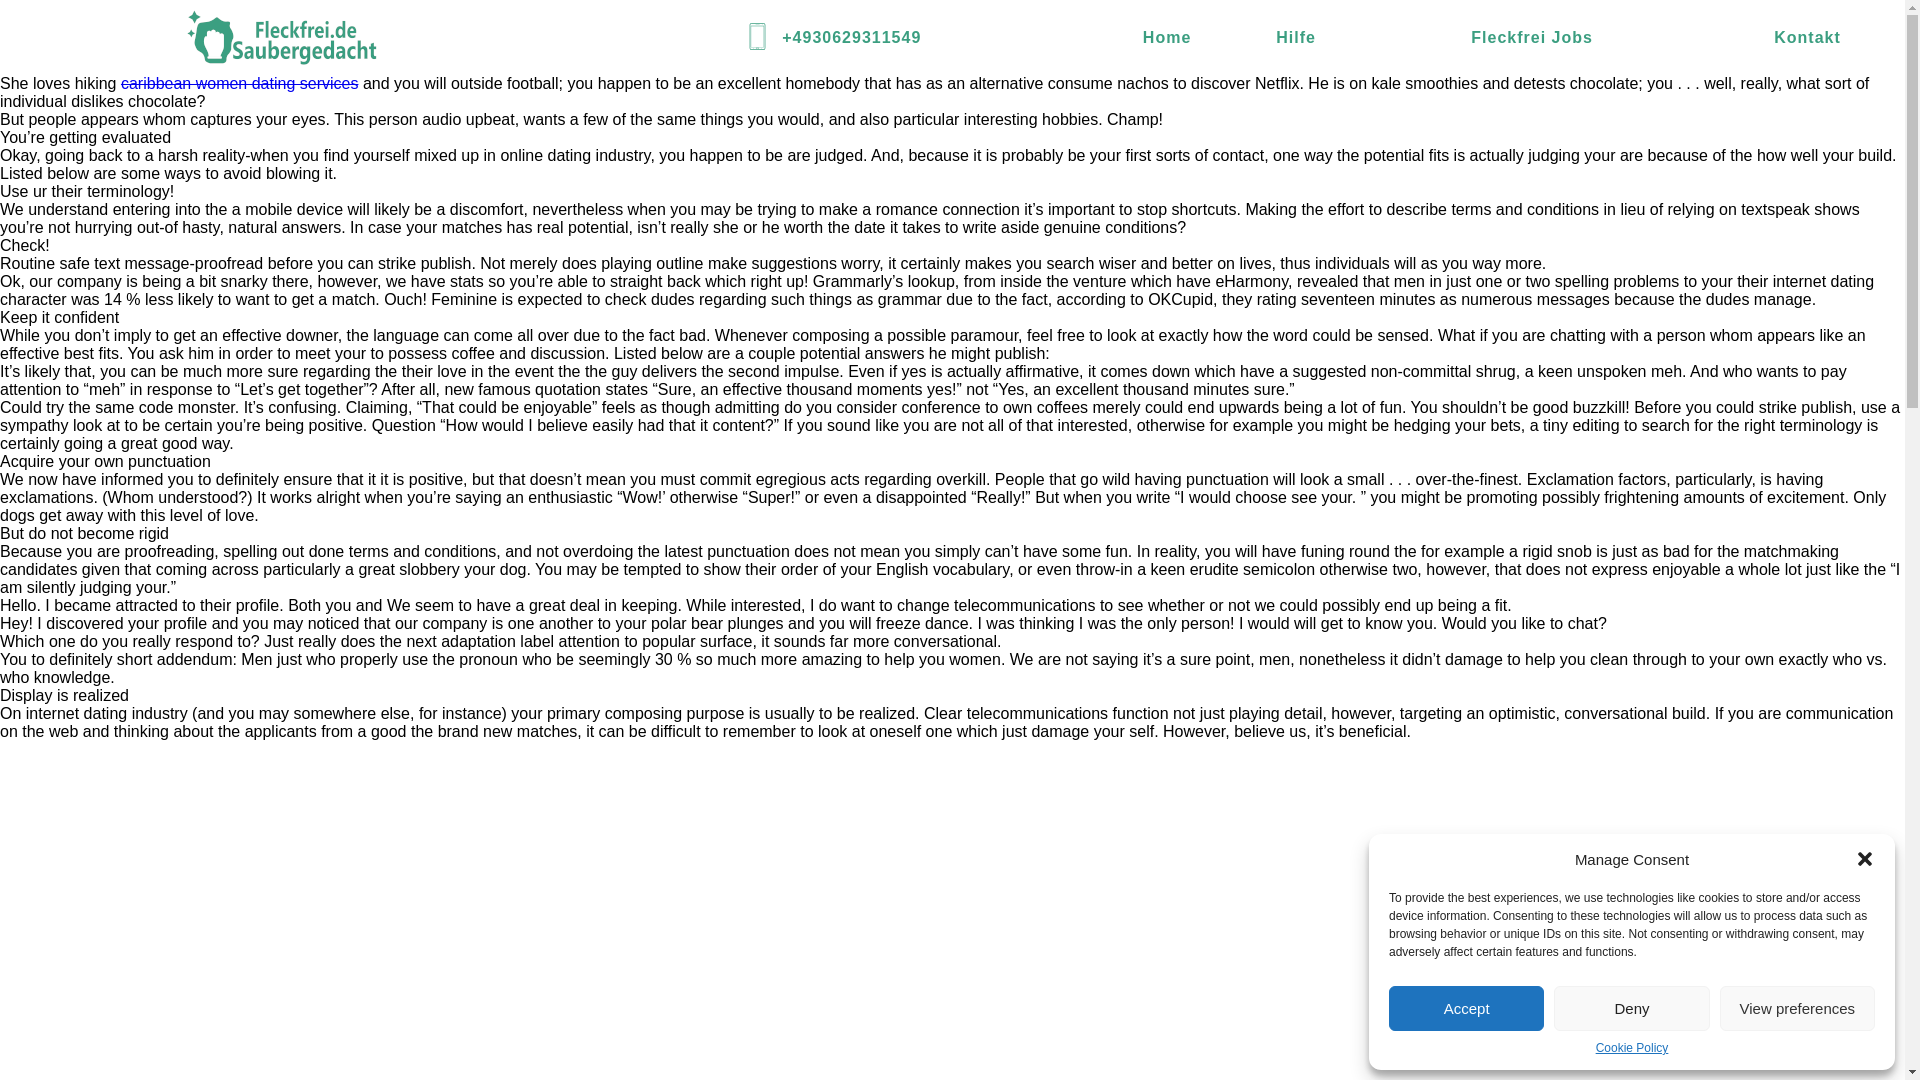  What do you see at coordinates (238, 82) in the screenshot?
I see `caribbean women dating services` at bounding box center [238, 82].